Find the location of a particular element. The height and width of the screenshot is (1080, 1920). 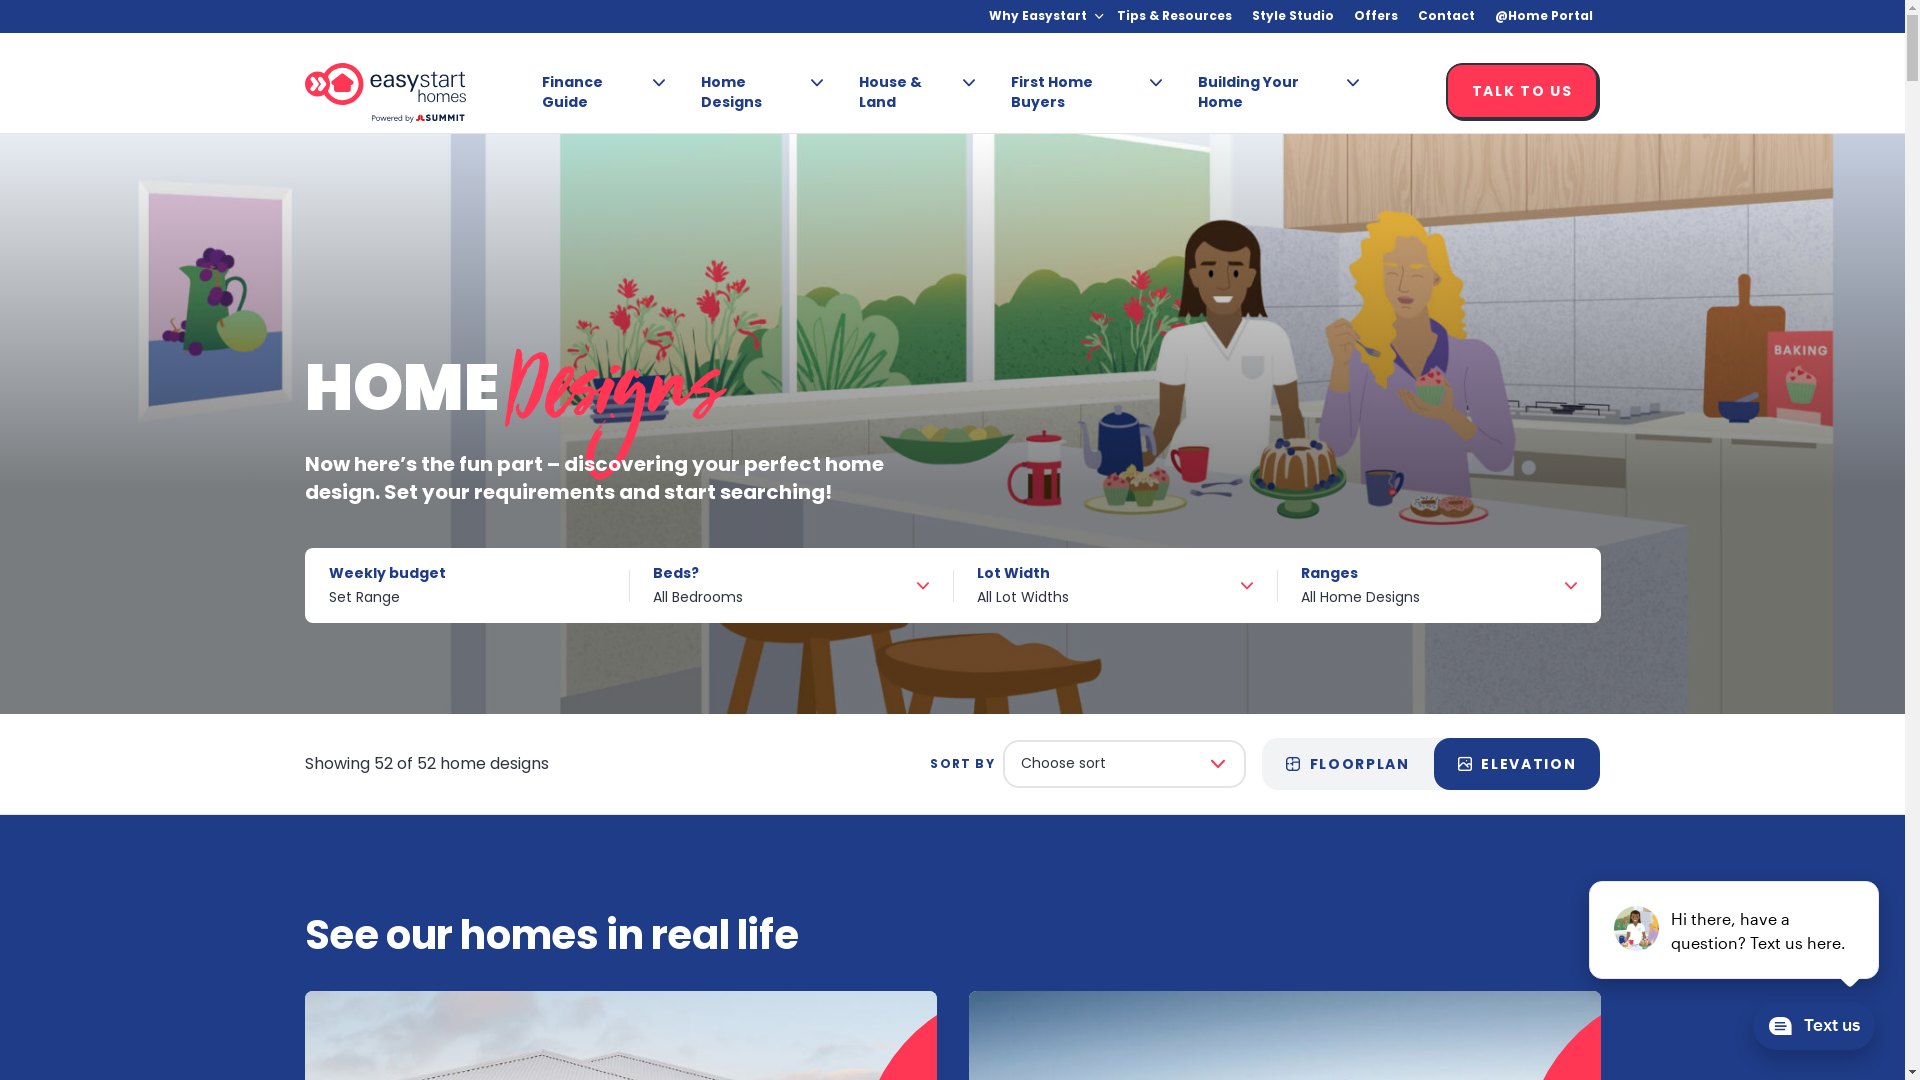

Contact is located at coordinates (1446, 16).